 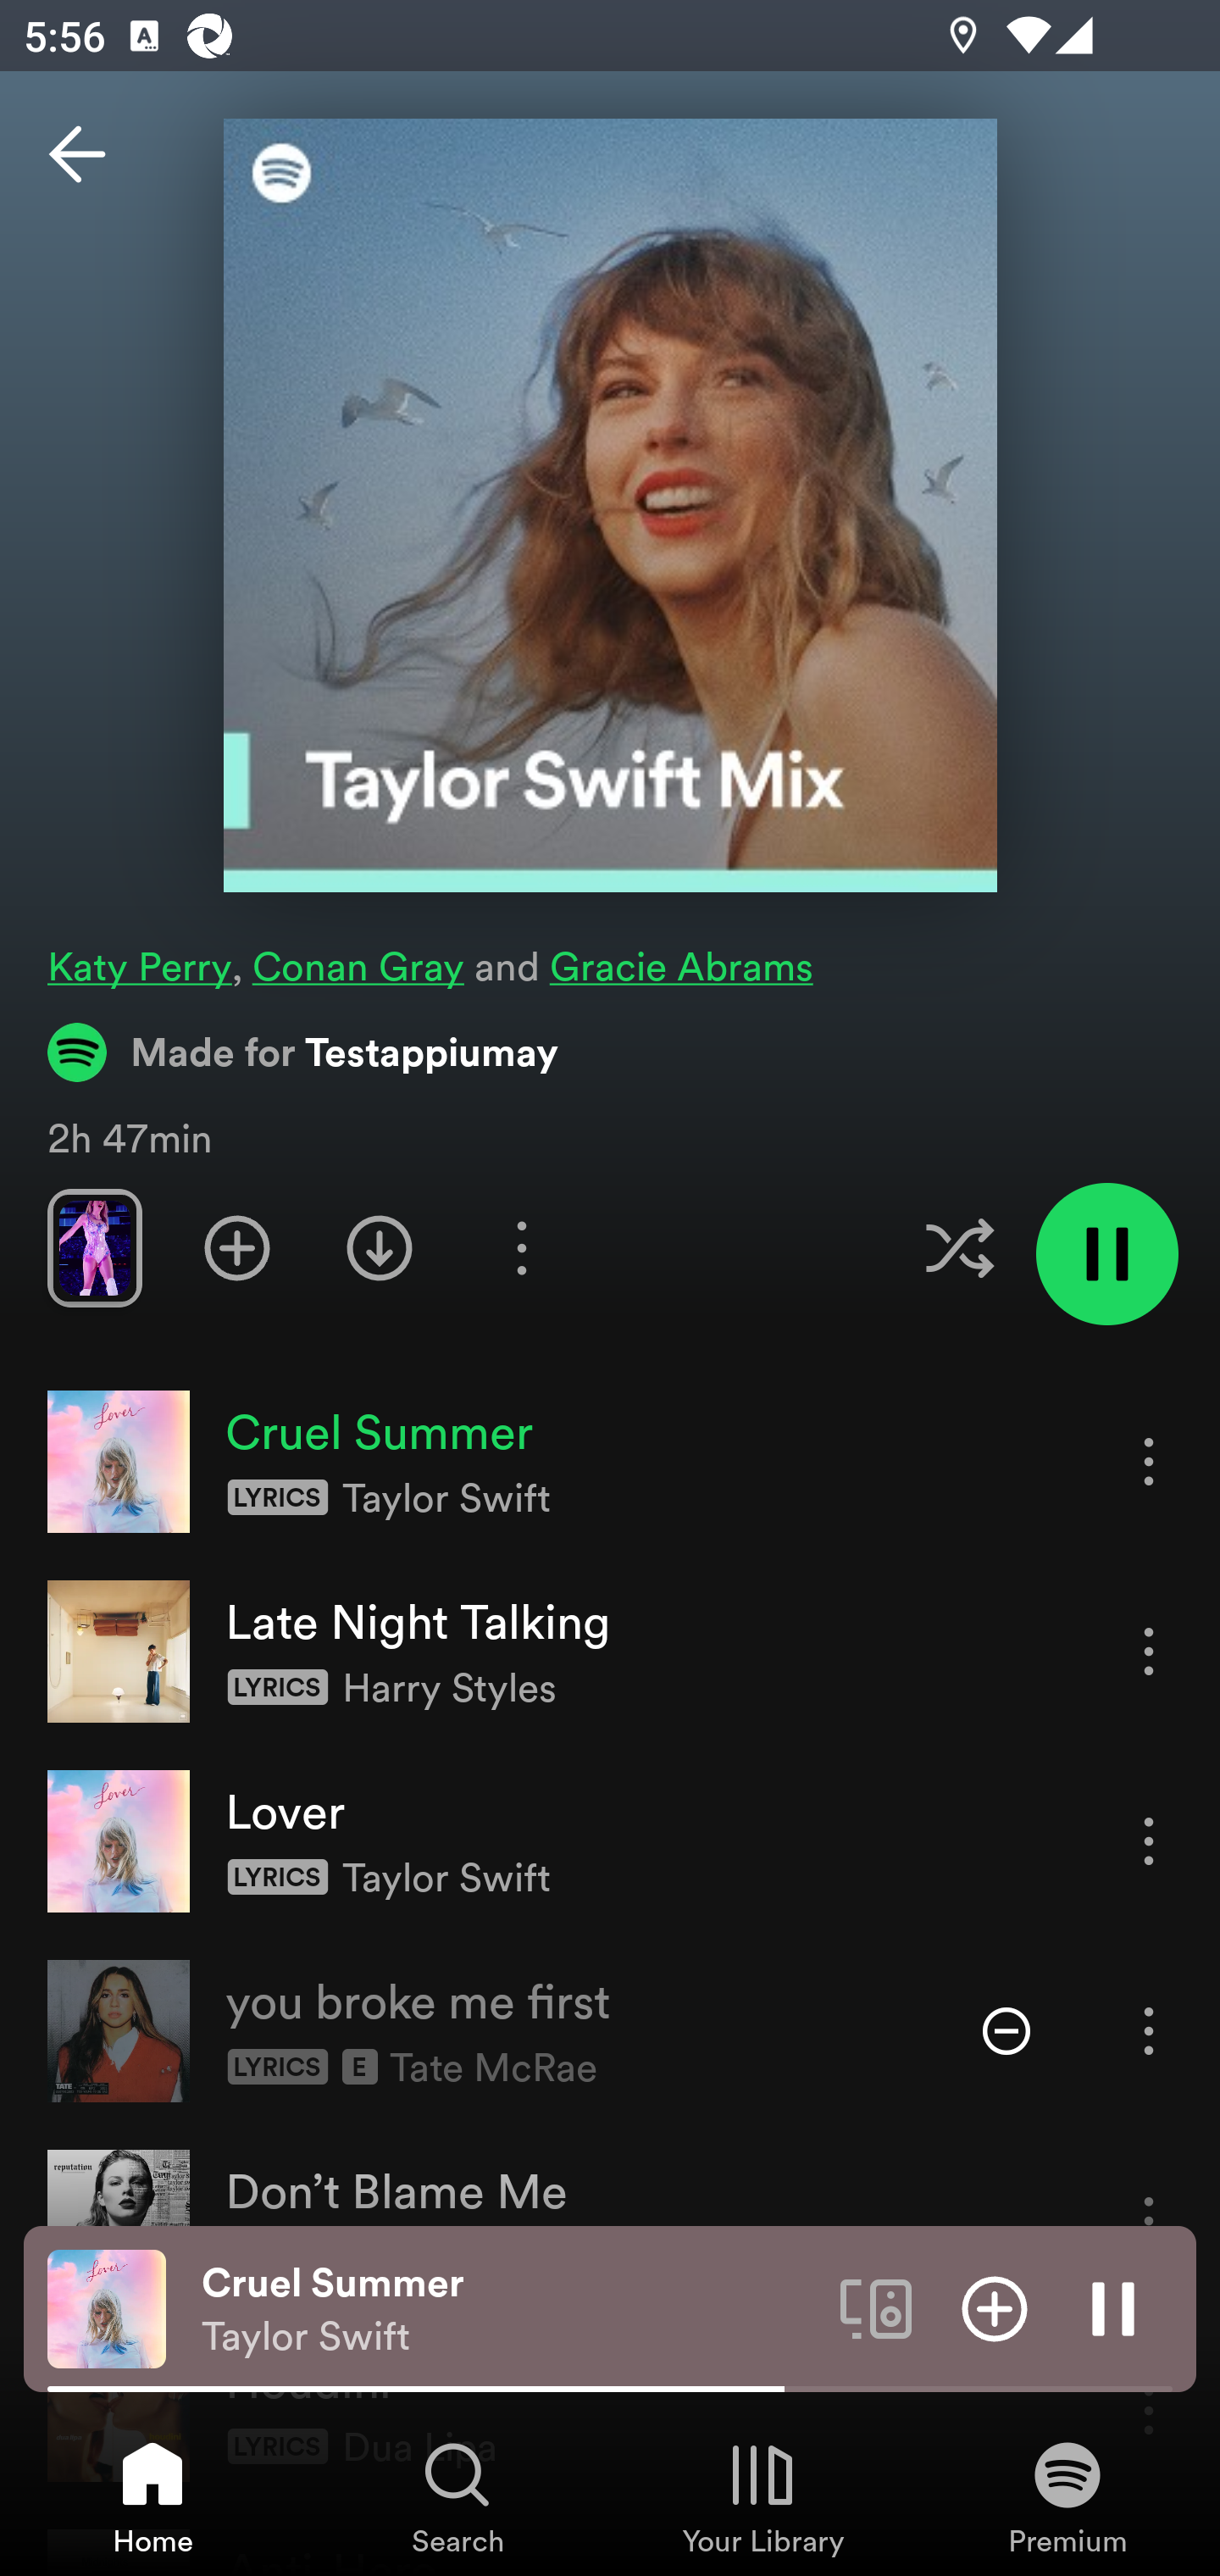 What do you see at coordinates (457, 2496) in the screenshot?
I see `Search, Tab 2 of 4 Search Search` at bounding box center [457, 2496].